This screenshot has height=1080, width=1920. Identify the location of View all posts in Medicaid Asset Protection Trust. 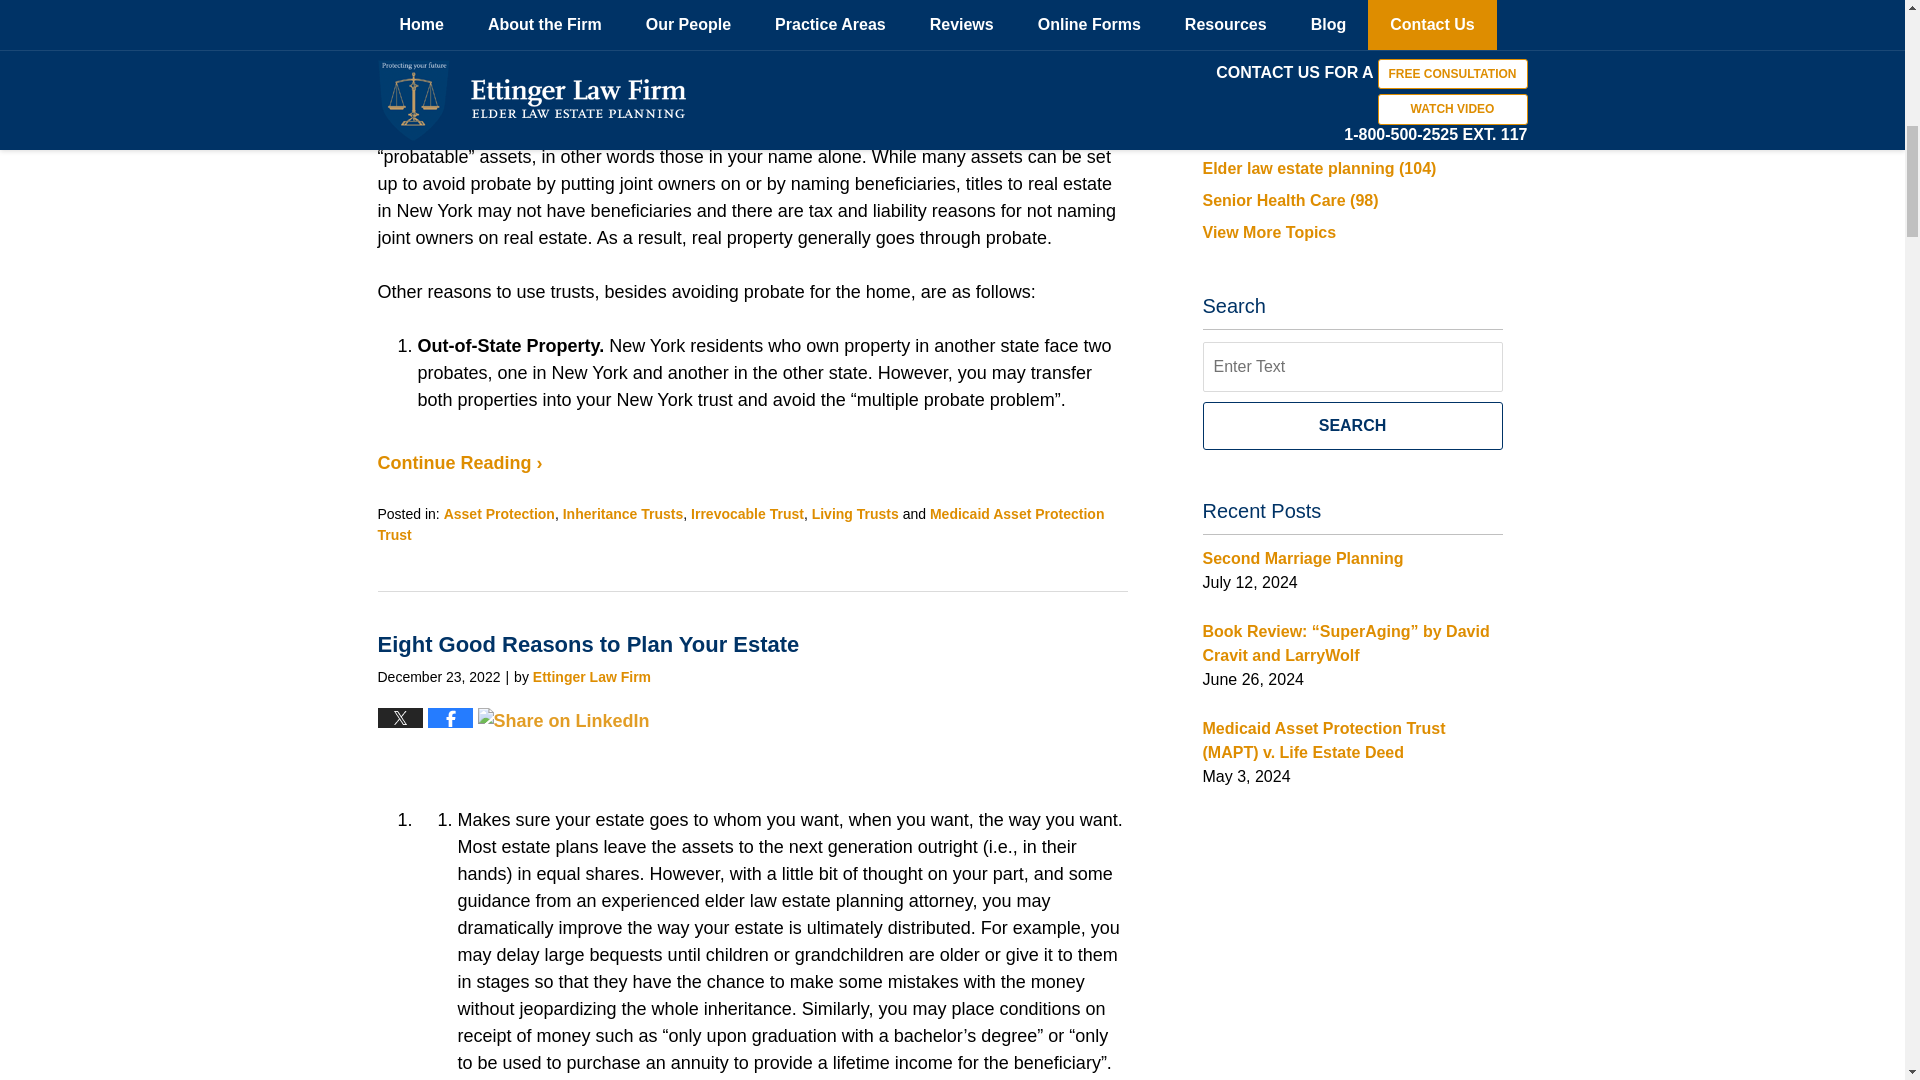
(742, 524).